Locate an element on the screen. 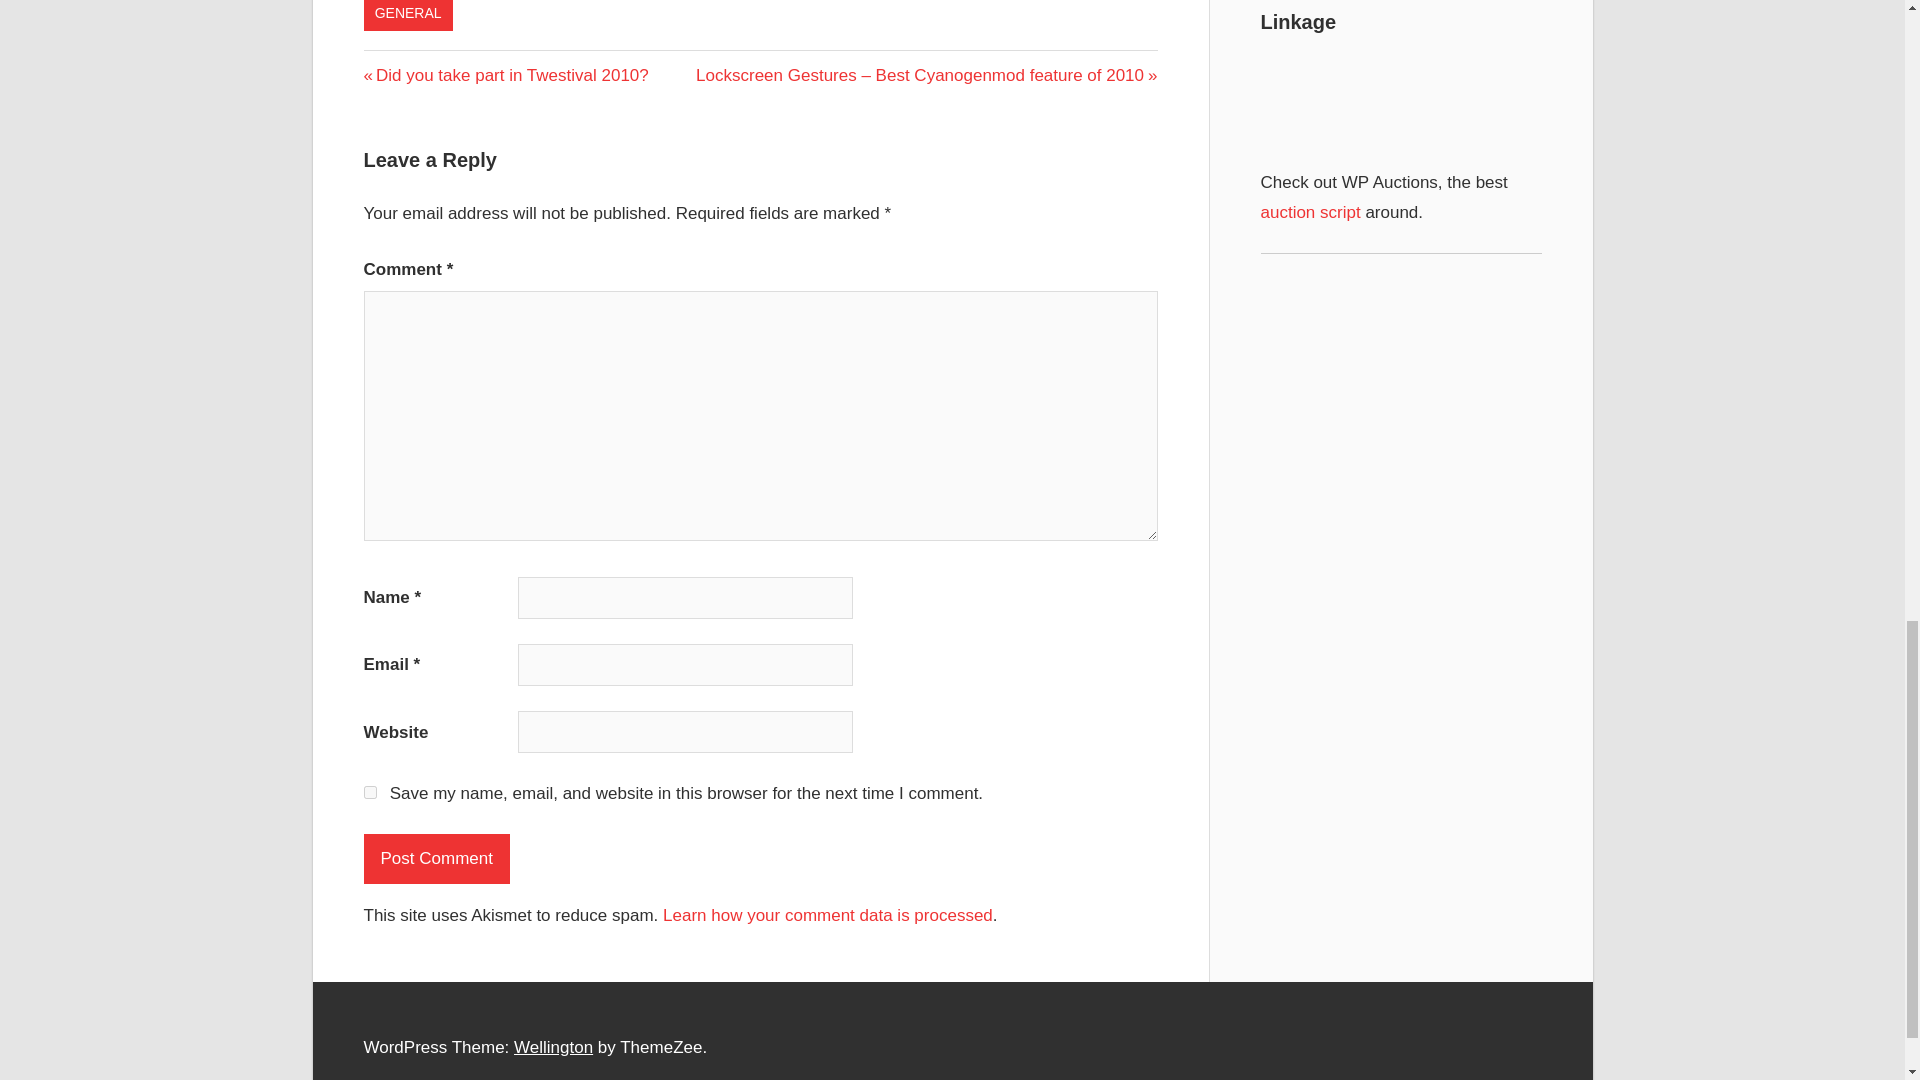 The image size is (1920, 1080). Wellington WordPress Theme is located at coordinates (554, 1047).